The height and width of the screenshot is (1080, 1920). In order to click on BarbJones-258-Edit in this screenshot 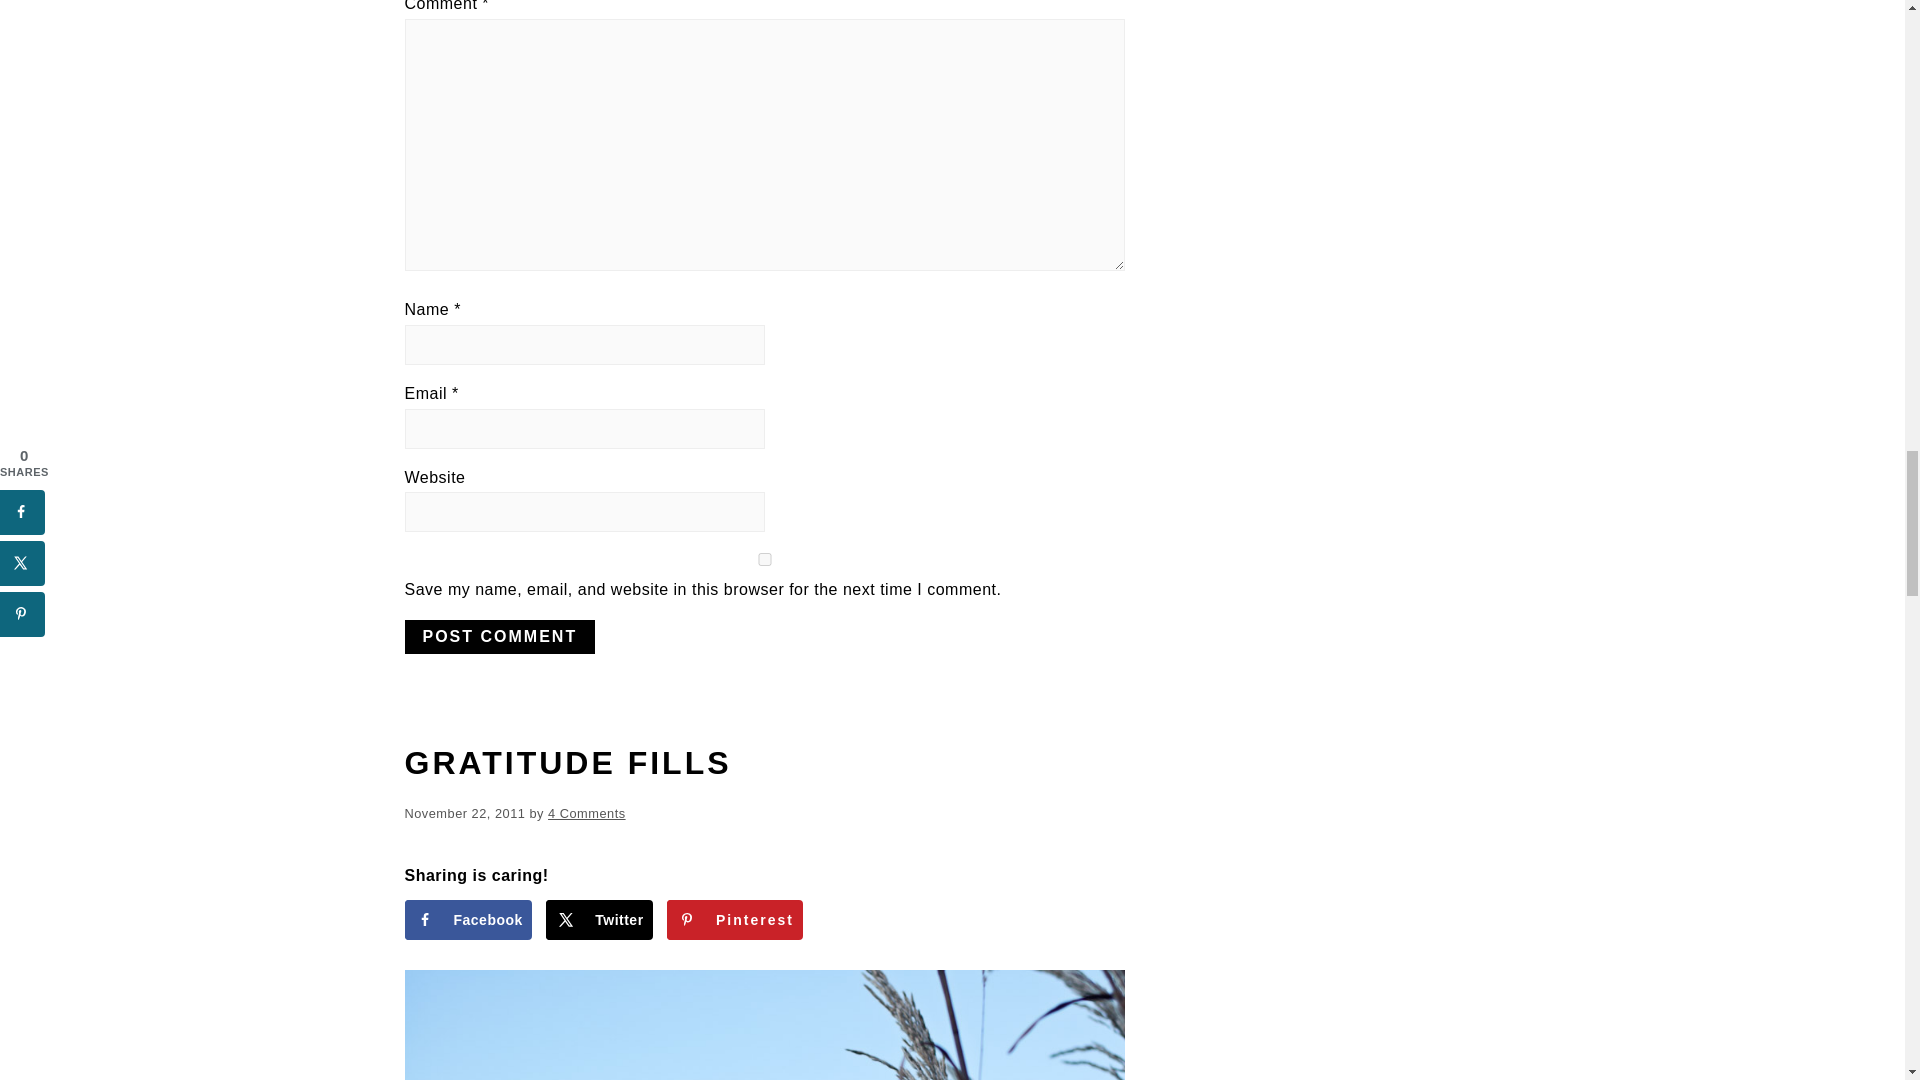, I will do `click(763, 1024)`.